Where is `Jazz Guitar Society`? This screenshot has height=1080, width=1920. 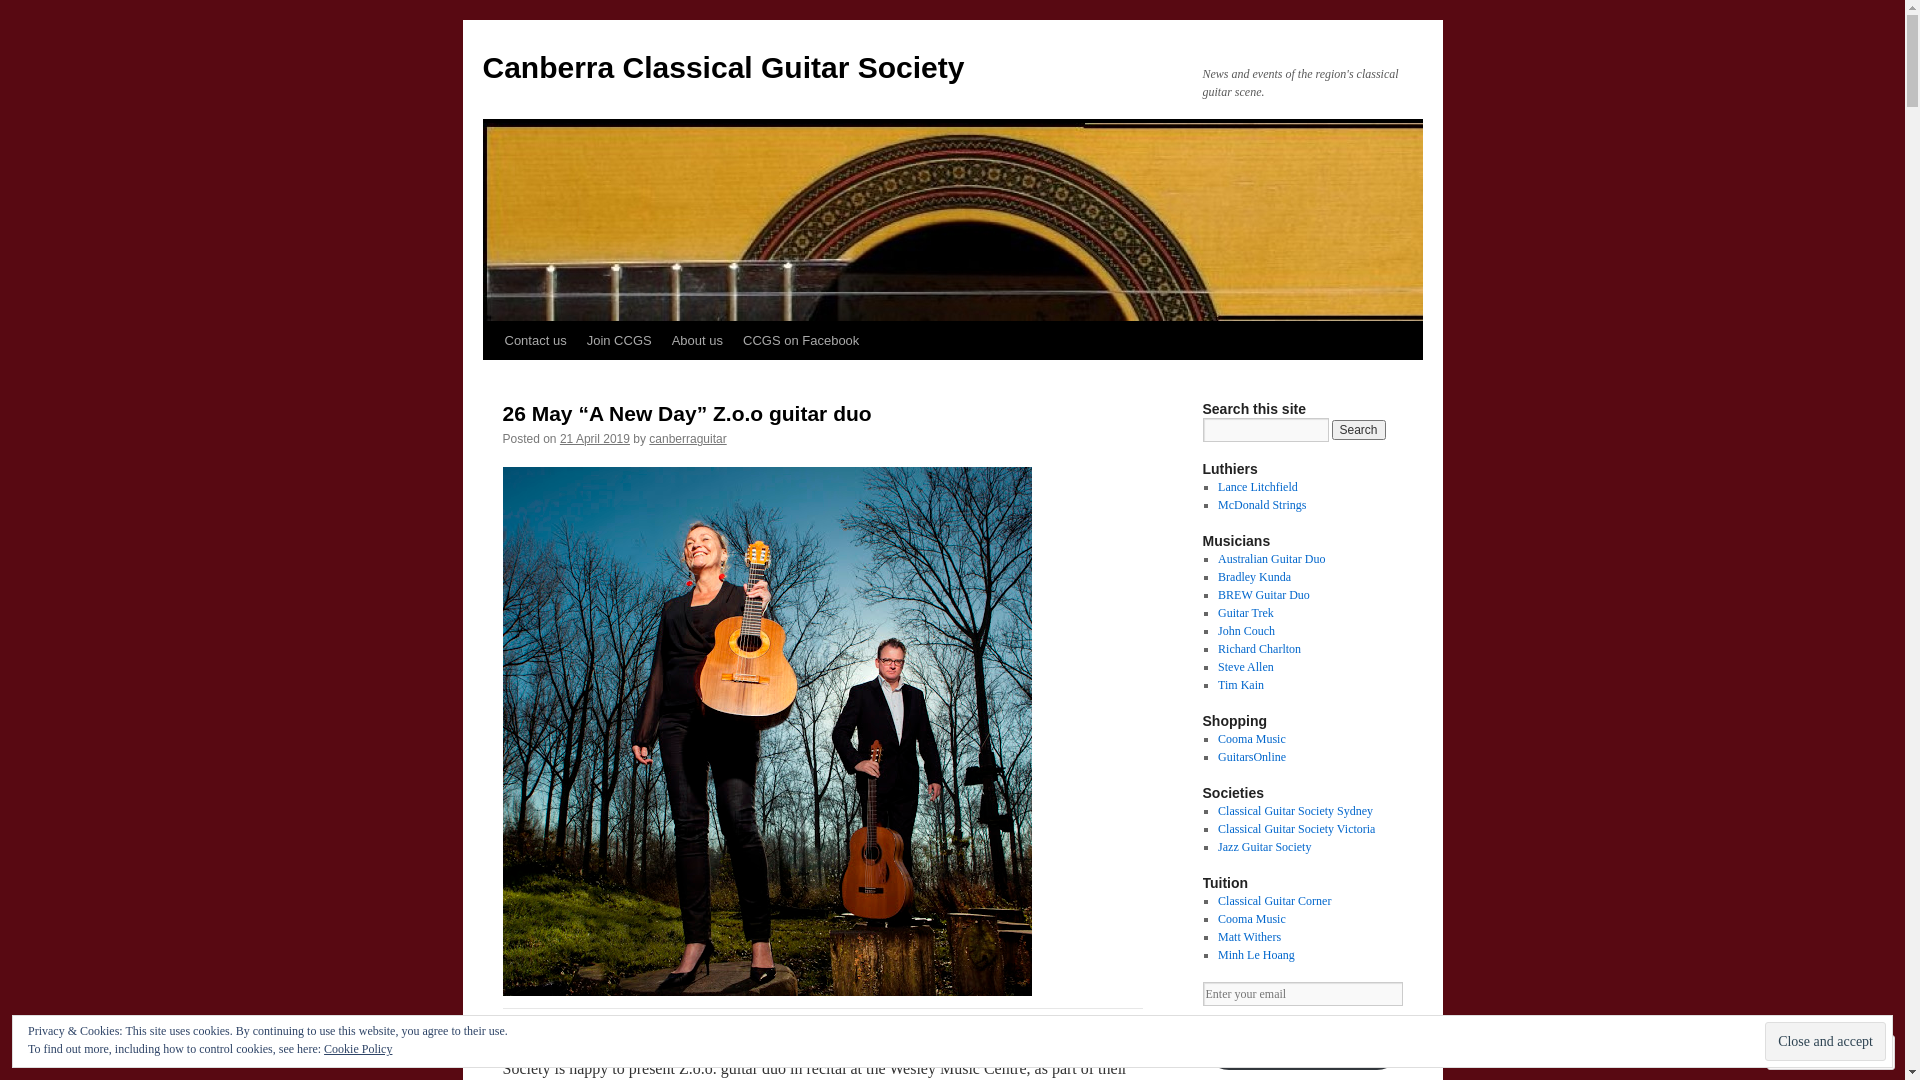 Jazz Guitar Society is located at coordinates (1264, 847).